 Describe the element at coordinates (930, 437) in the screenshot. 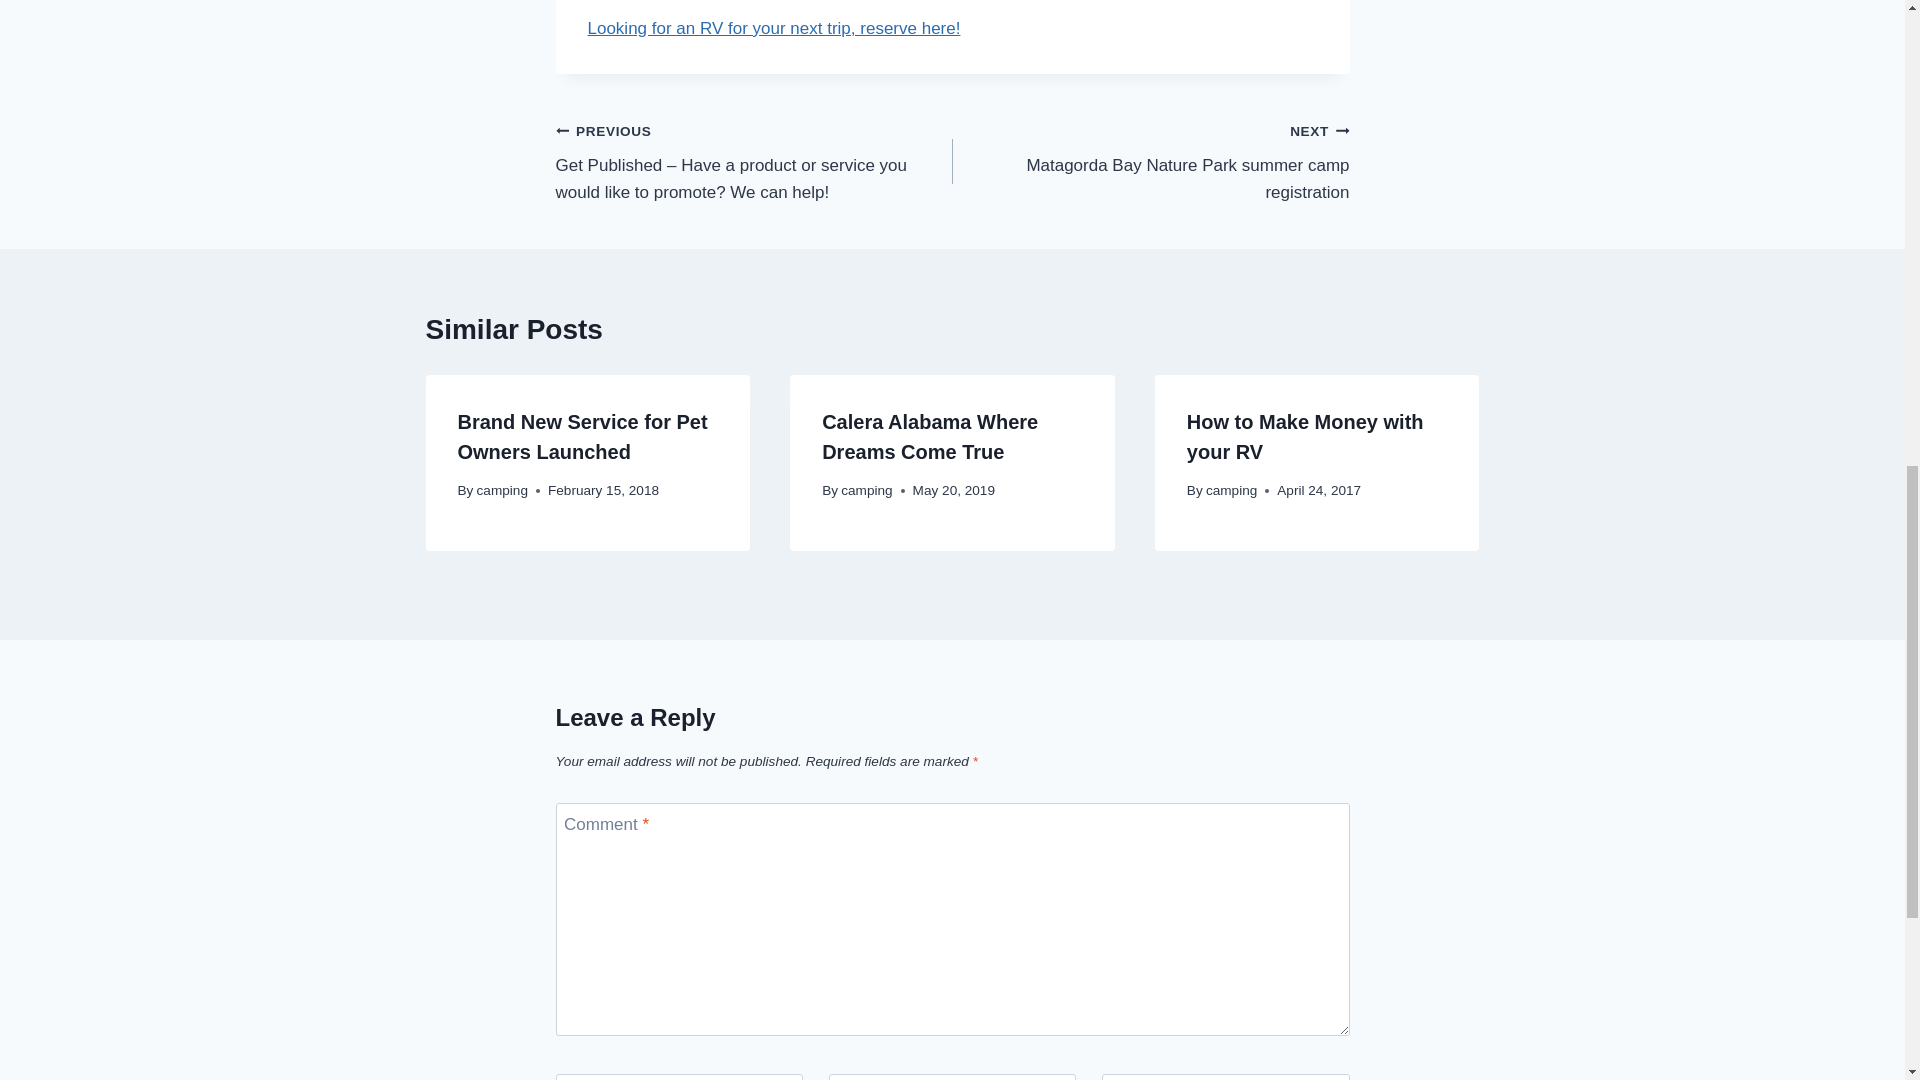

I see `Brand New Service for Pet Owners Launched` at that location.